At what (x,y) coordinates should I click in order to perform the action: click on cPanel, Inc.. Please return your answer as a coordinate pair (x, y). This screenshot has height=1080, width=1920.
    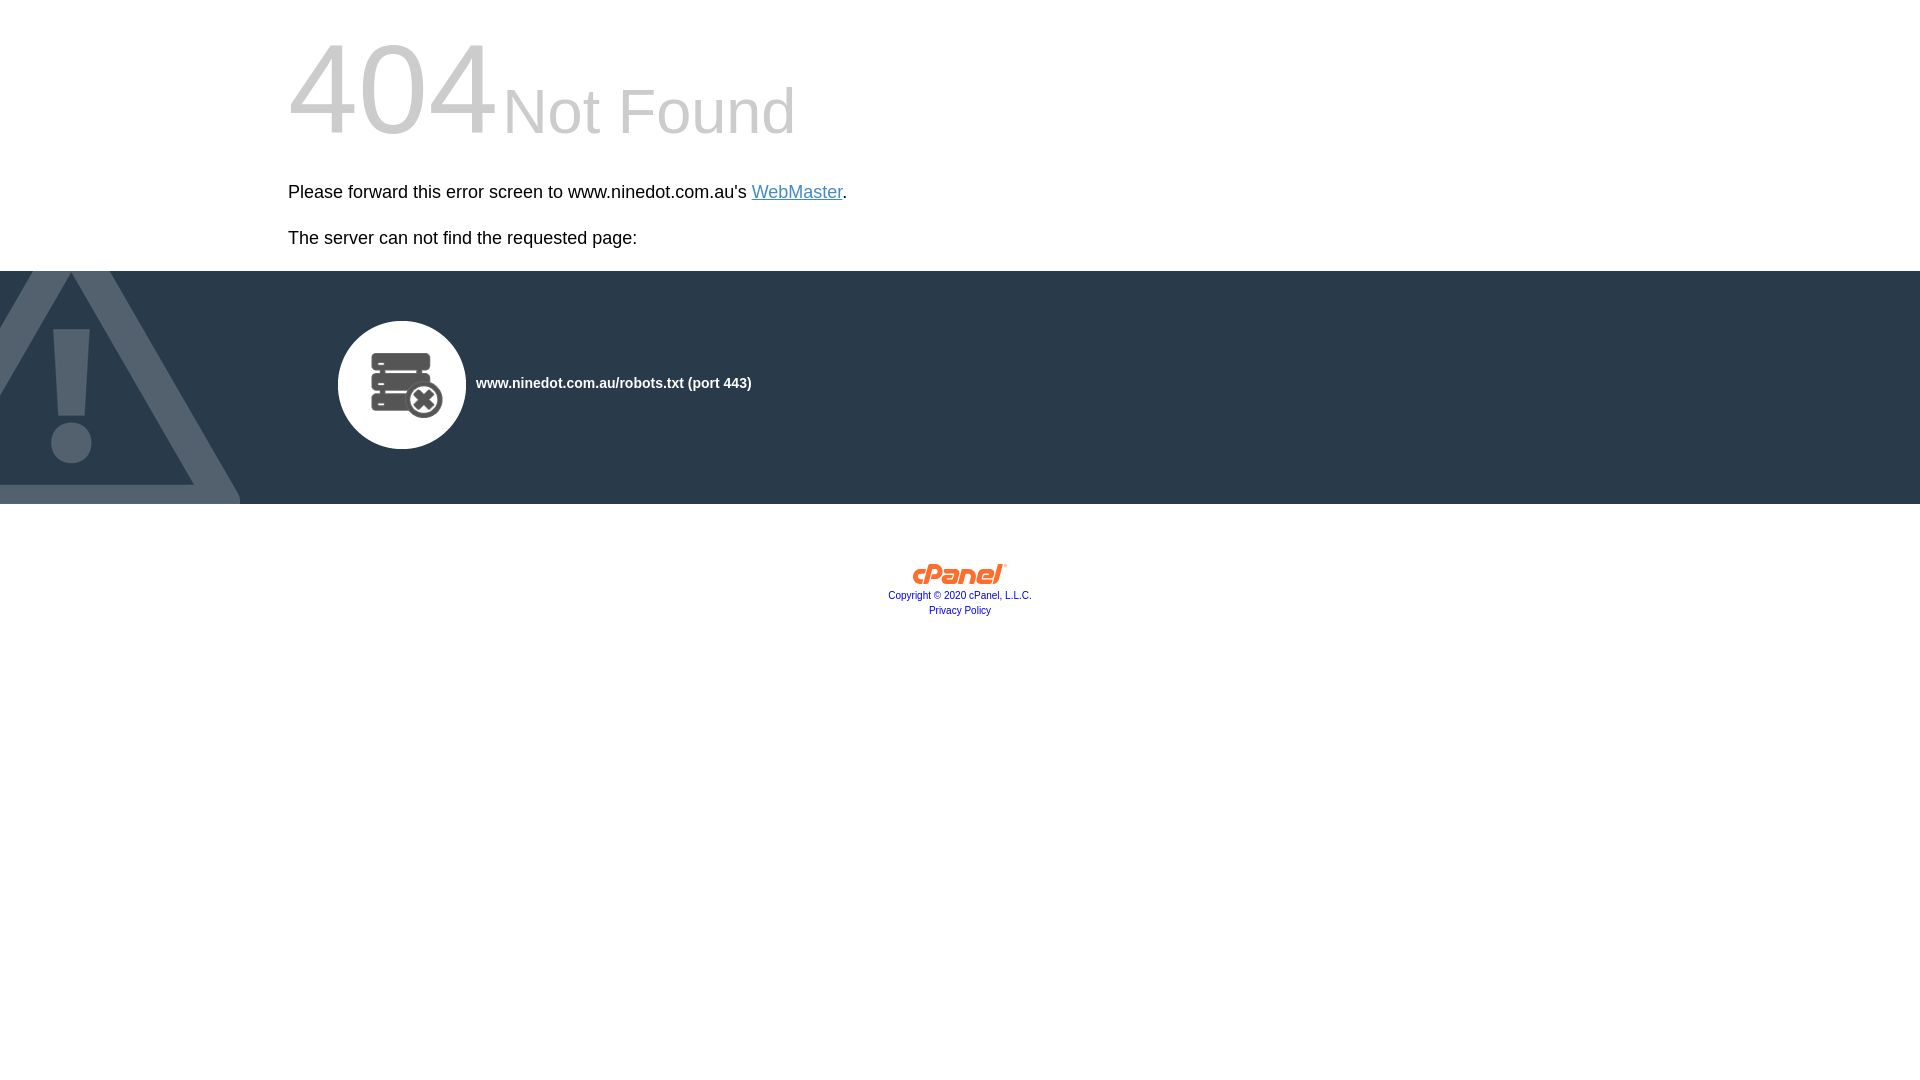
    Looking at the image, I should click on (960, 579).